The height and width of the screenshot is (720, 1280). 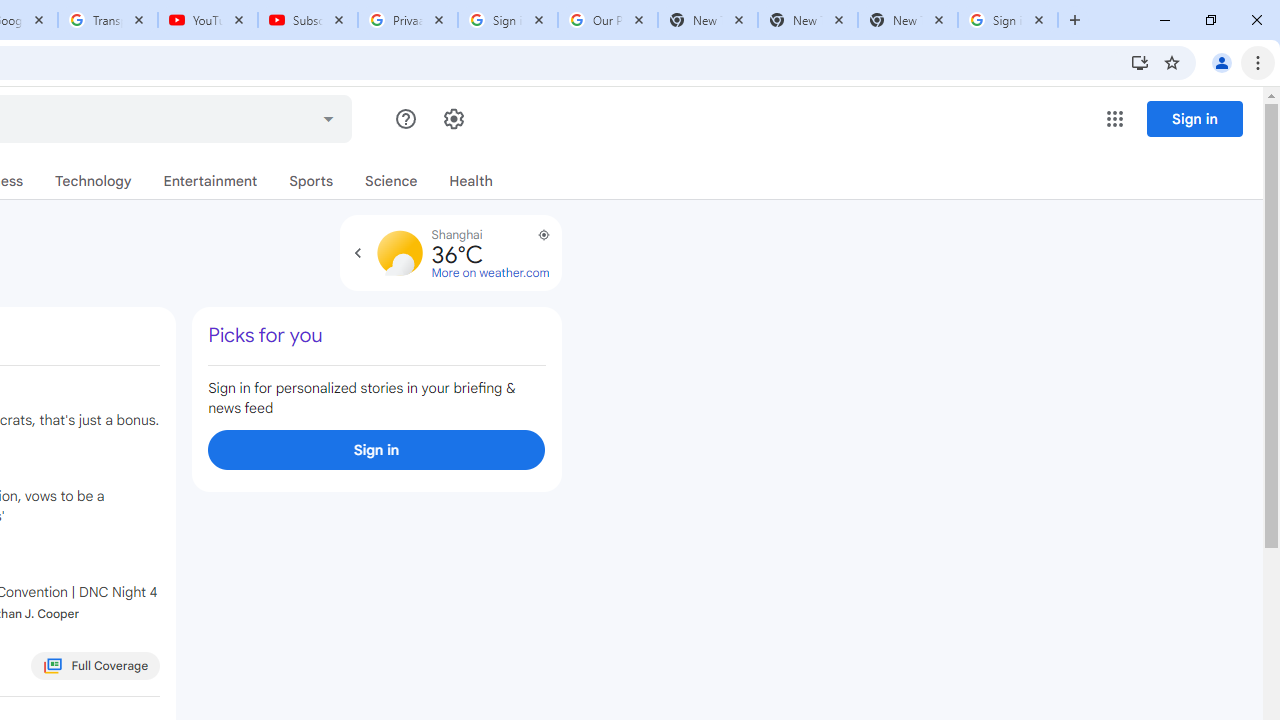 I want to click on YouTube, so click(x=208, y=20).